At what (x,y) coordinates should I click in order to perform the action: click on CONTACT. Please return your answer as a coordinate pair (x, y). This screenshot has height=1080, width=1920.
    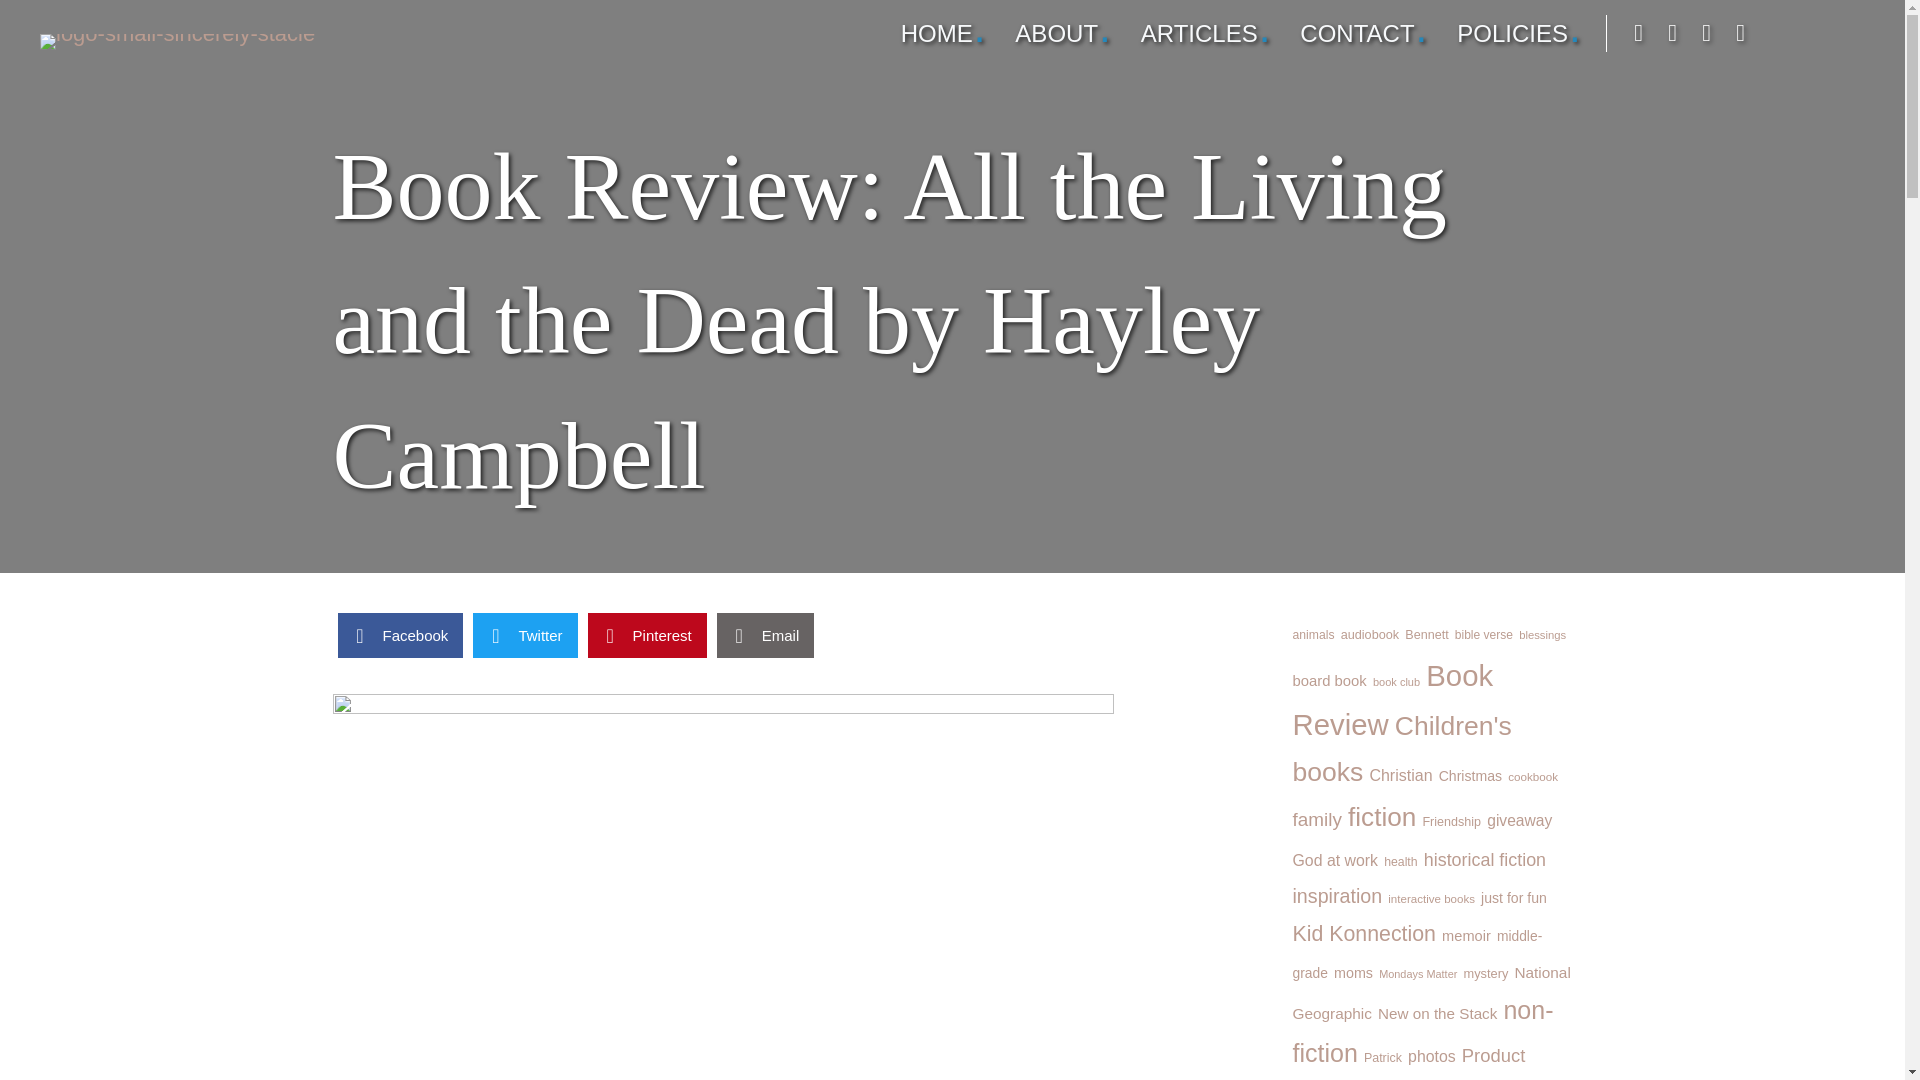
    Looking at the image, I should click on (1363, 34).